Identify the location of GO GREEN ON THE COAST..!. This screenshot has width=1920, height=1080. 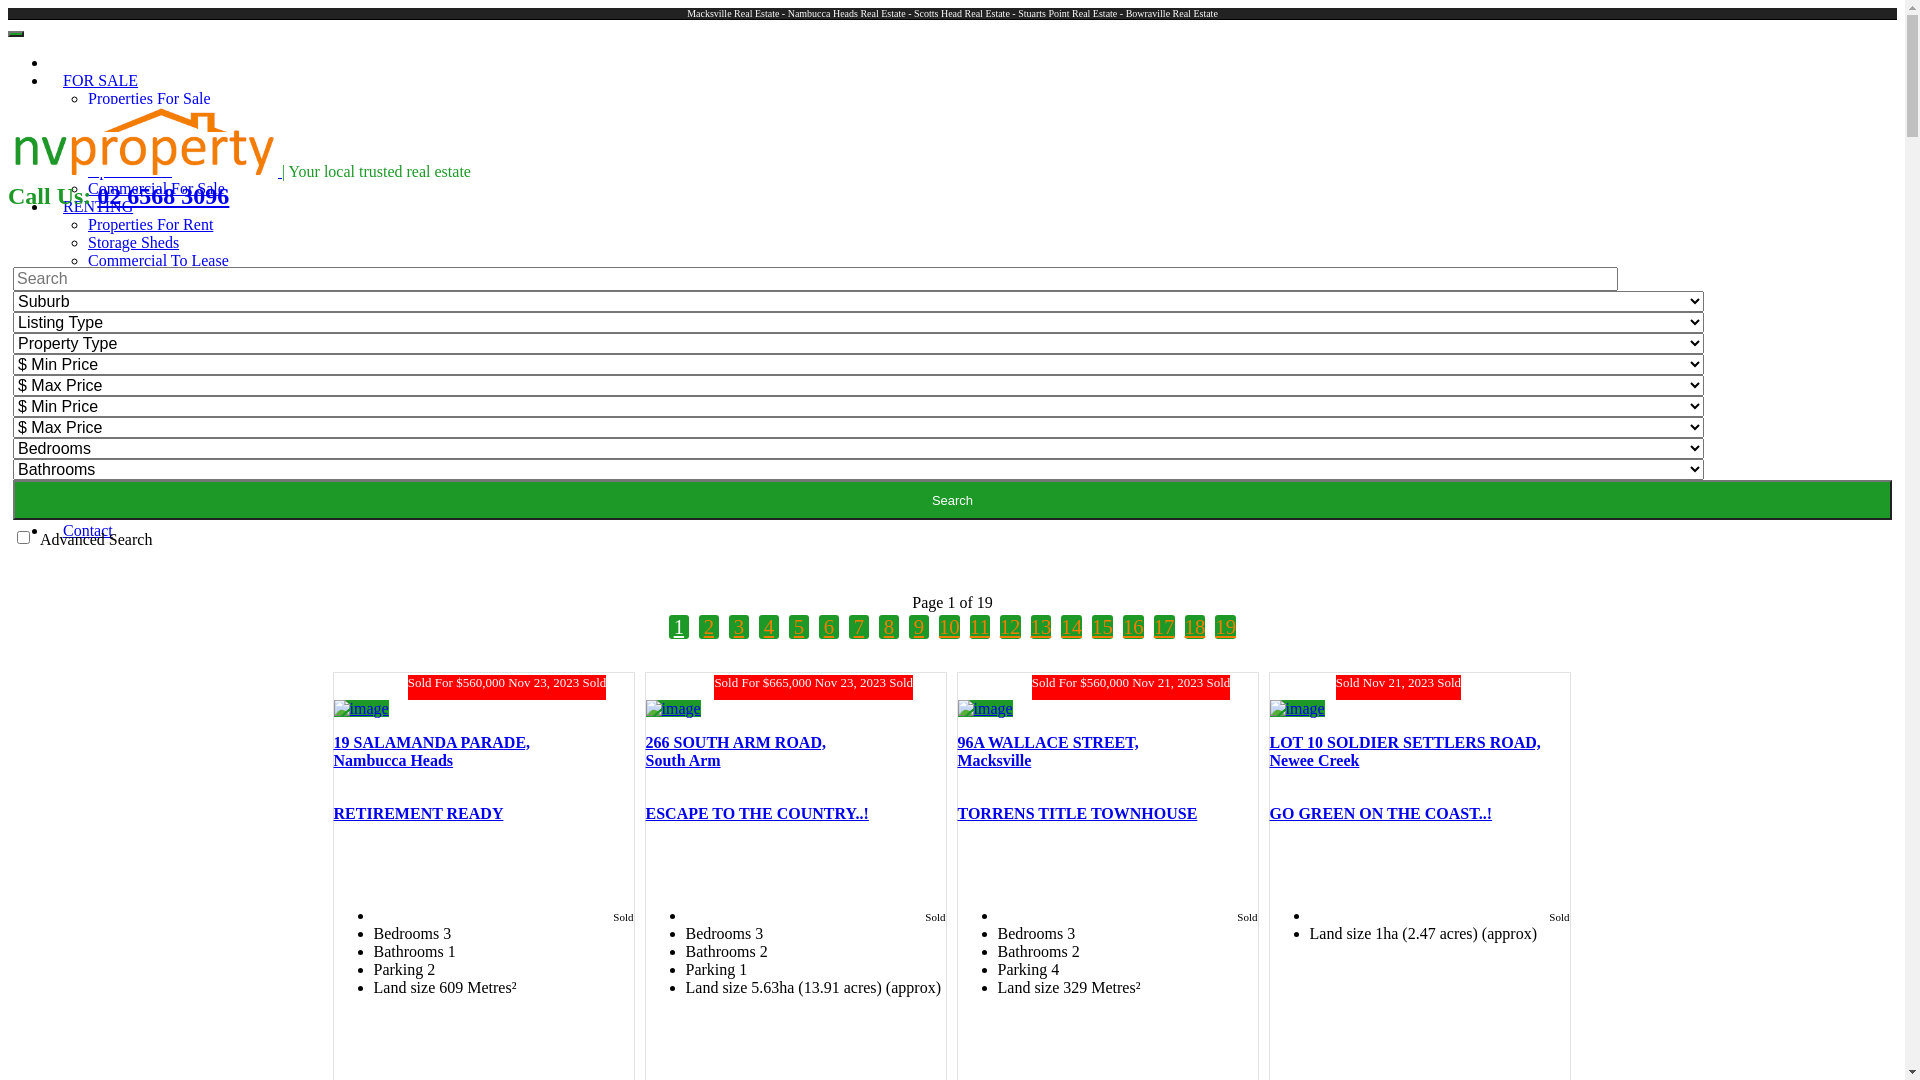
(1382, 814).